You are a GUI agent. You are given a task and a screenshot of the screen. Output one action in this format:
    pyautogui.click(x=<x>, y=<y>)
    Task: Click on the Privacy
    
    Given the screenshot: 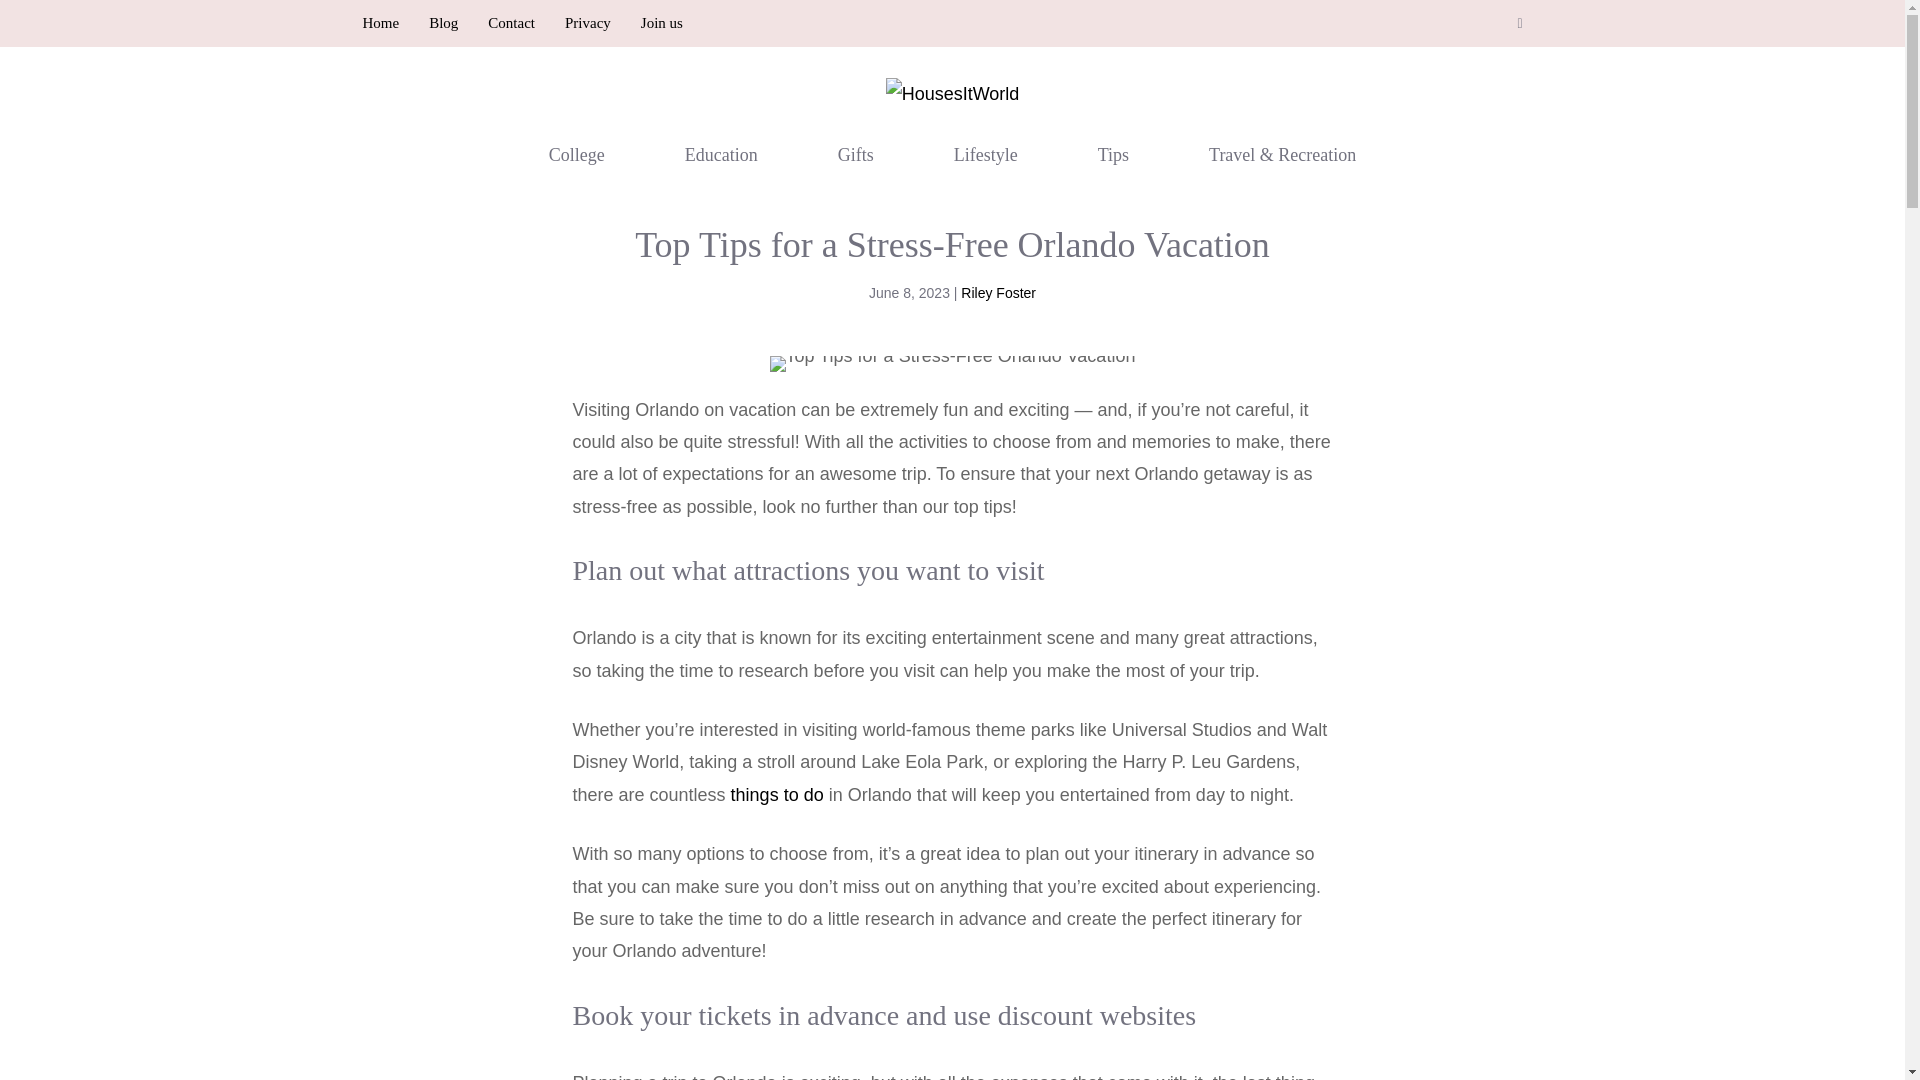 What is the action you would take?
    pyautogui.click(x=587, y=23)
    